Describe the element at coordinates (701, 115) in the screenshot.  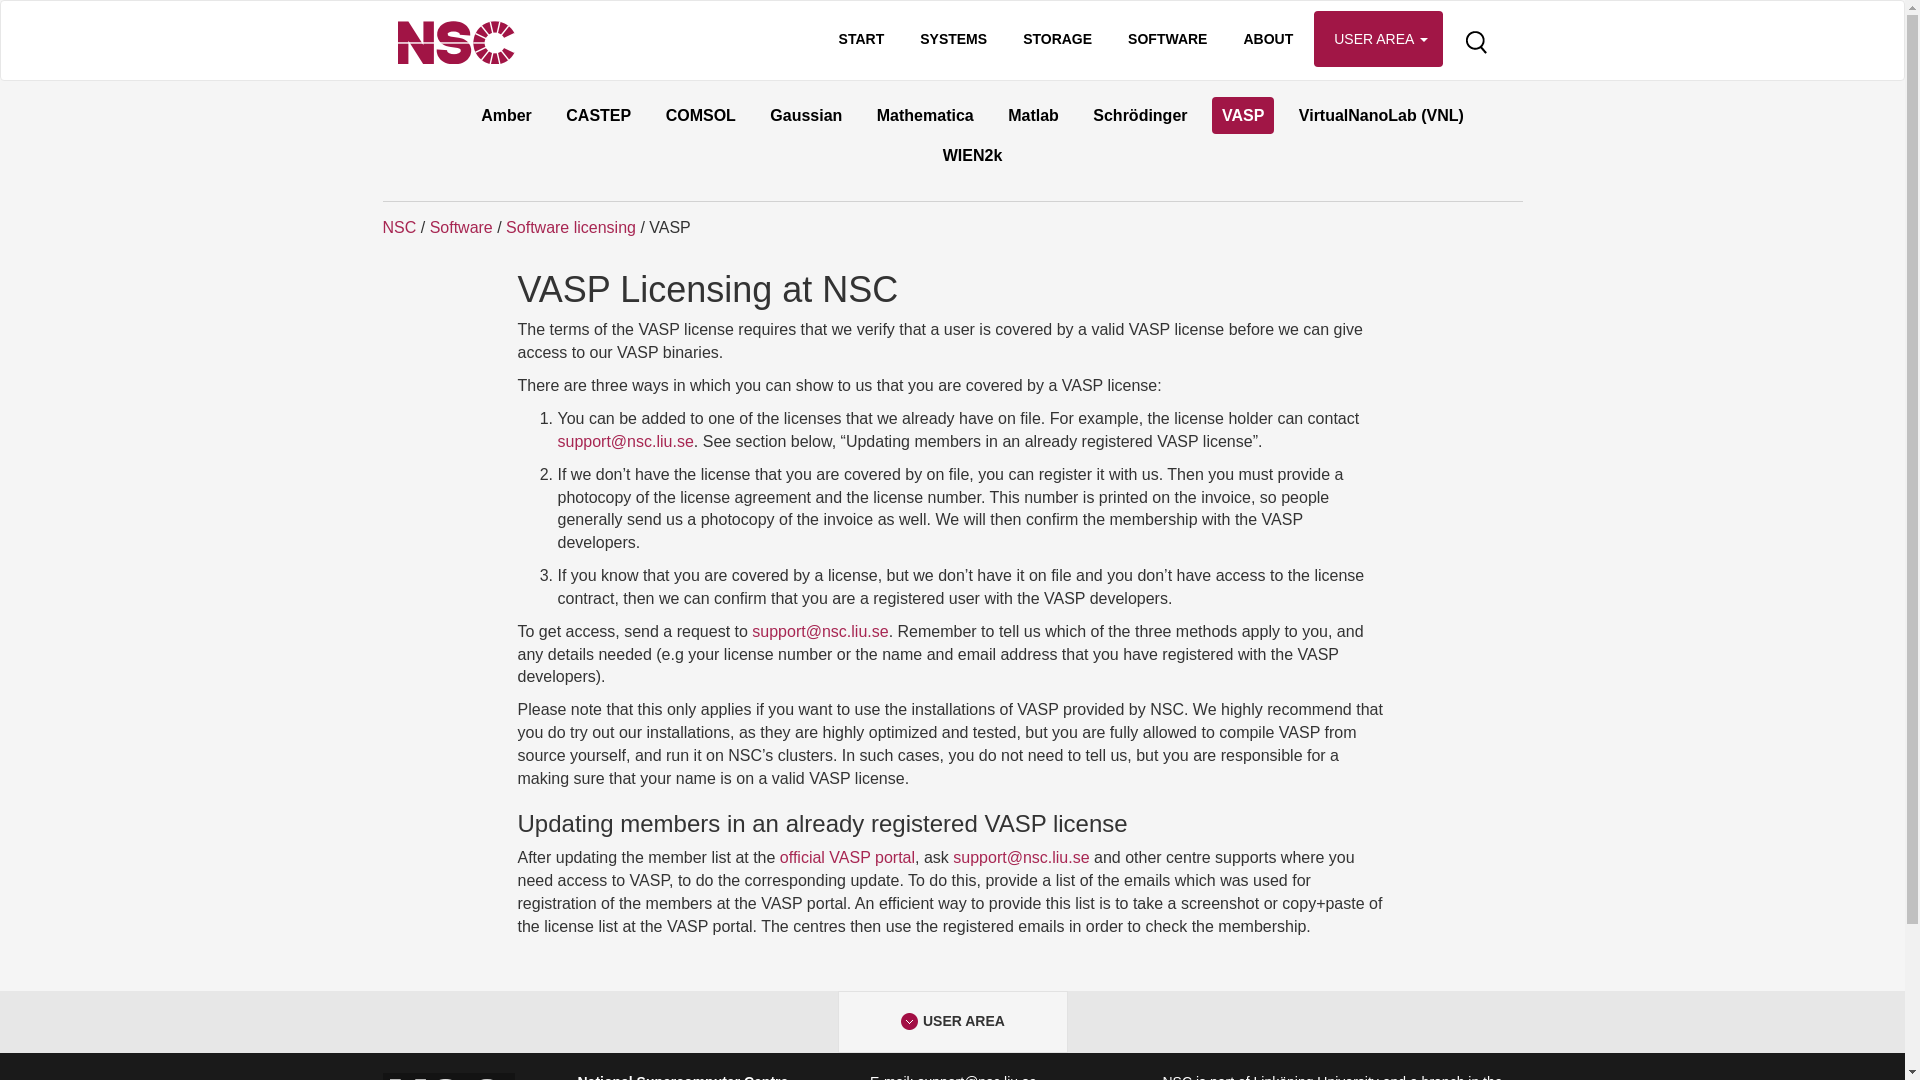
I see `COMSOL` at that location.